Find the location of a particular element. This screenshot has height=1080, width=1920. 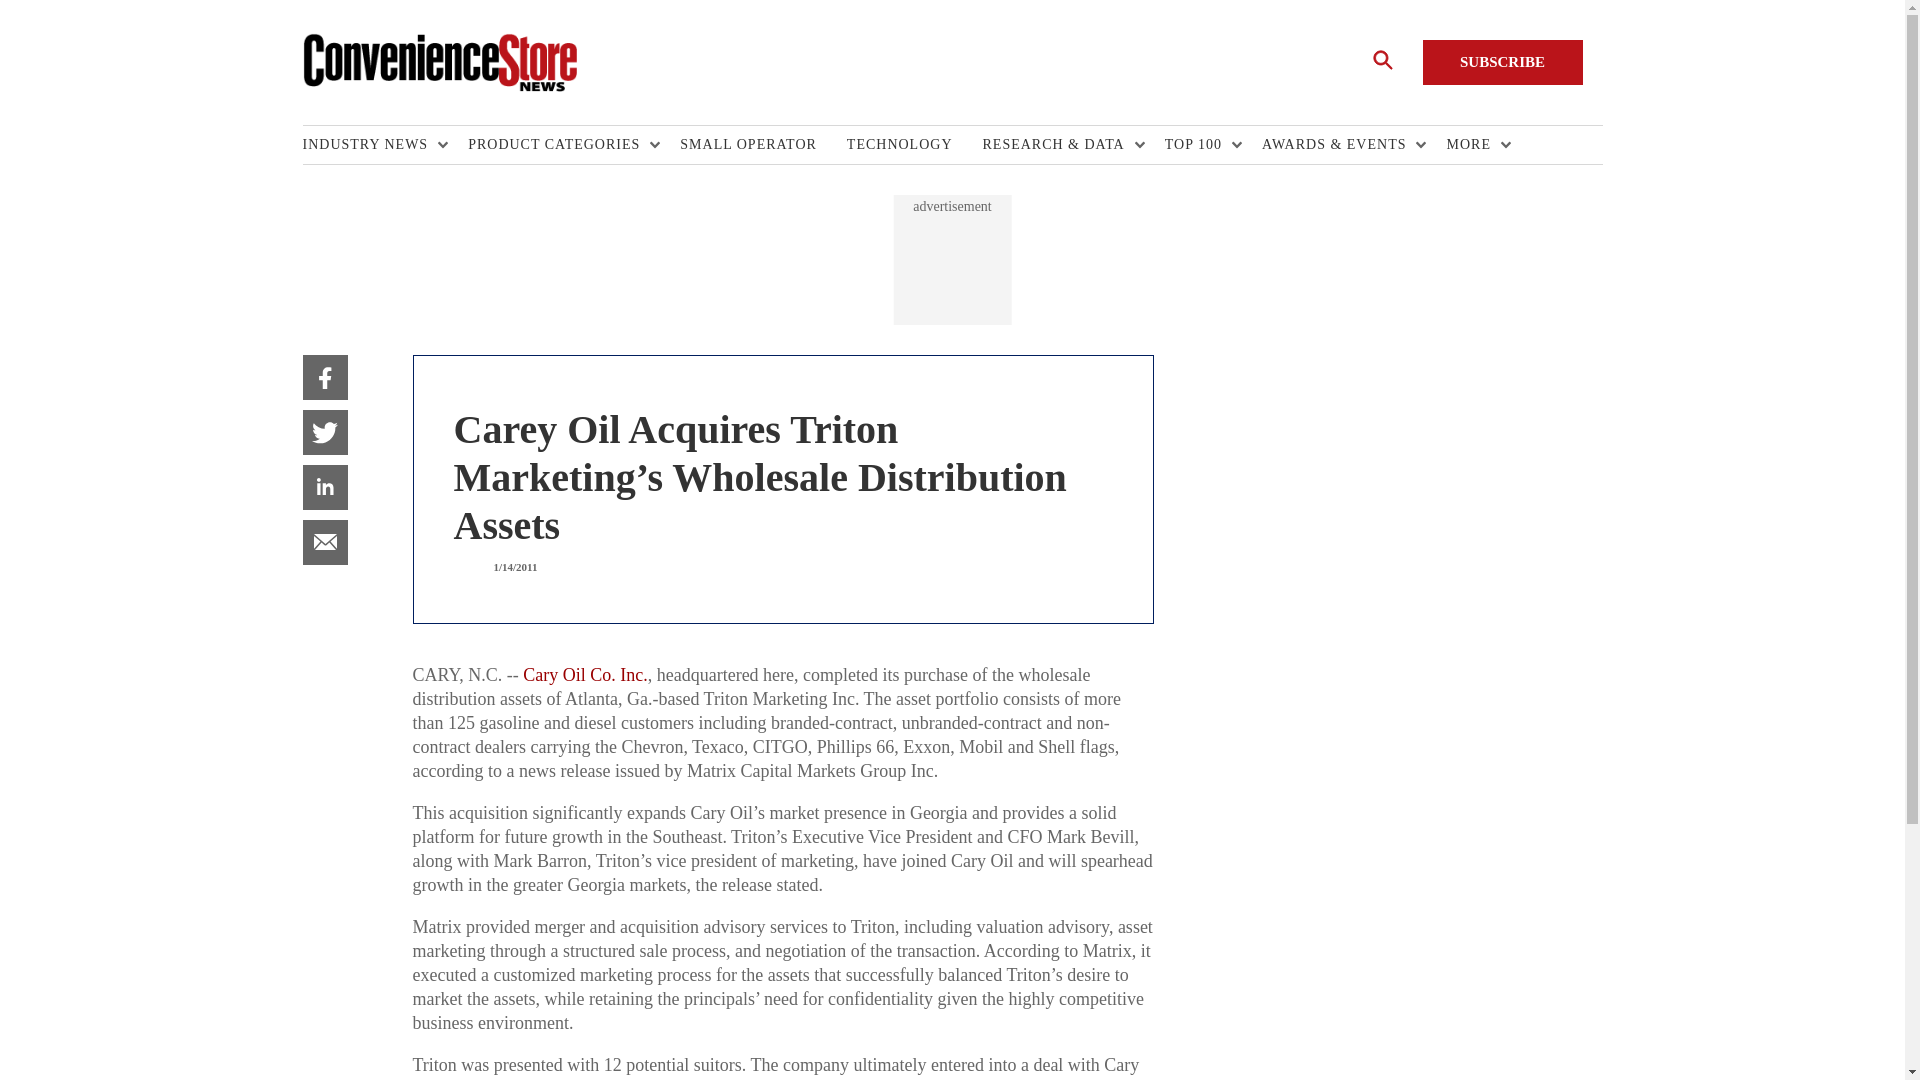

TOP 100 is located at coordinates (1198, 145).